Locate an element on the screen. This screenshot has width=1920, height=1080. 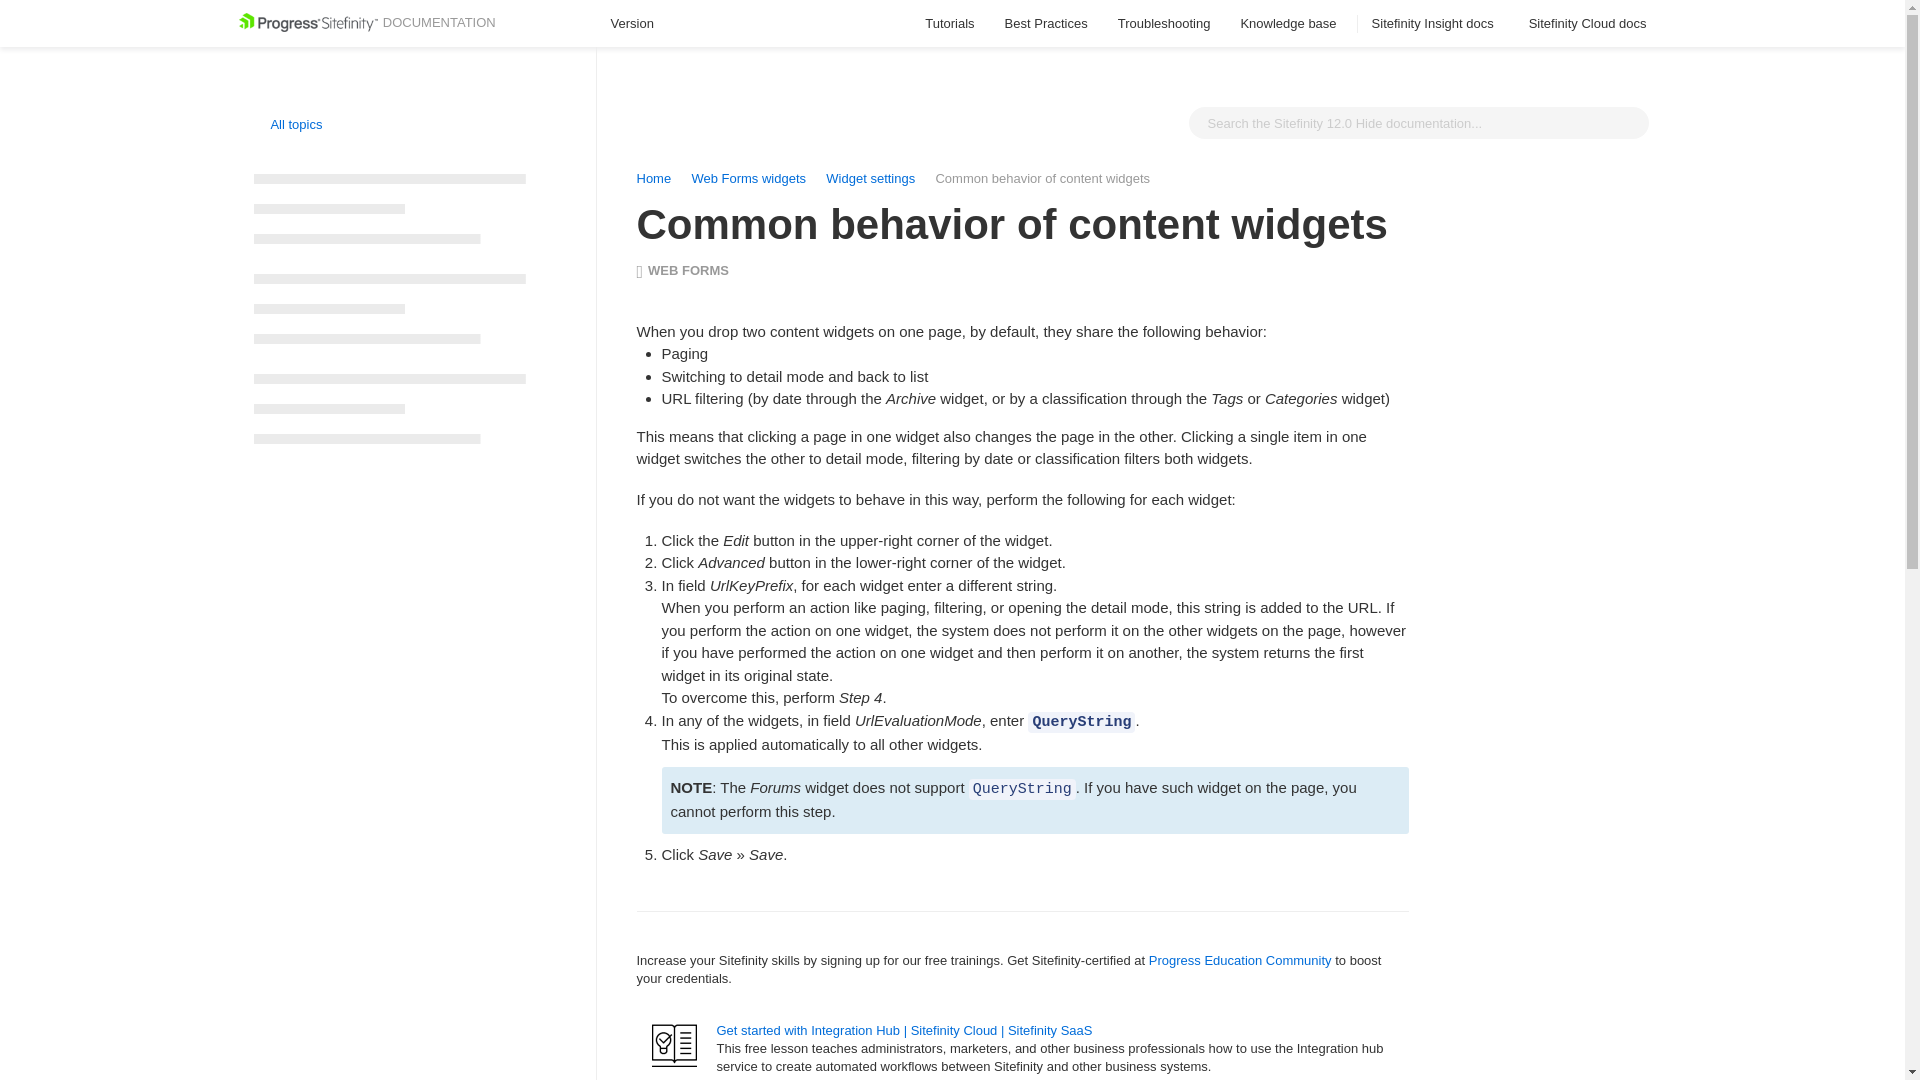
Tutorials is located at coordinates (949, 24).